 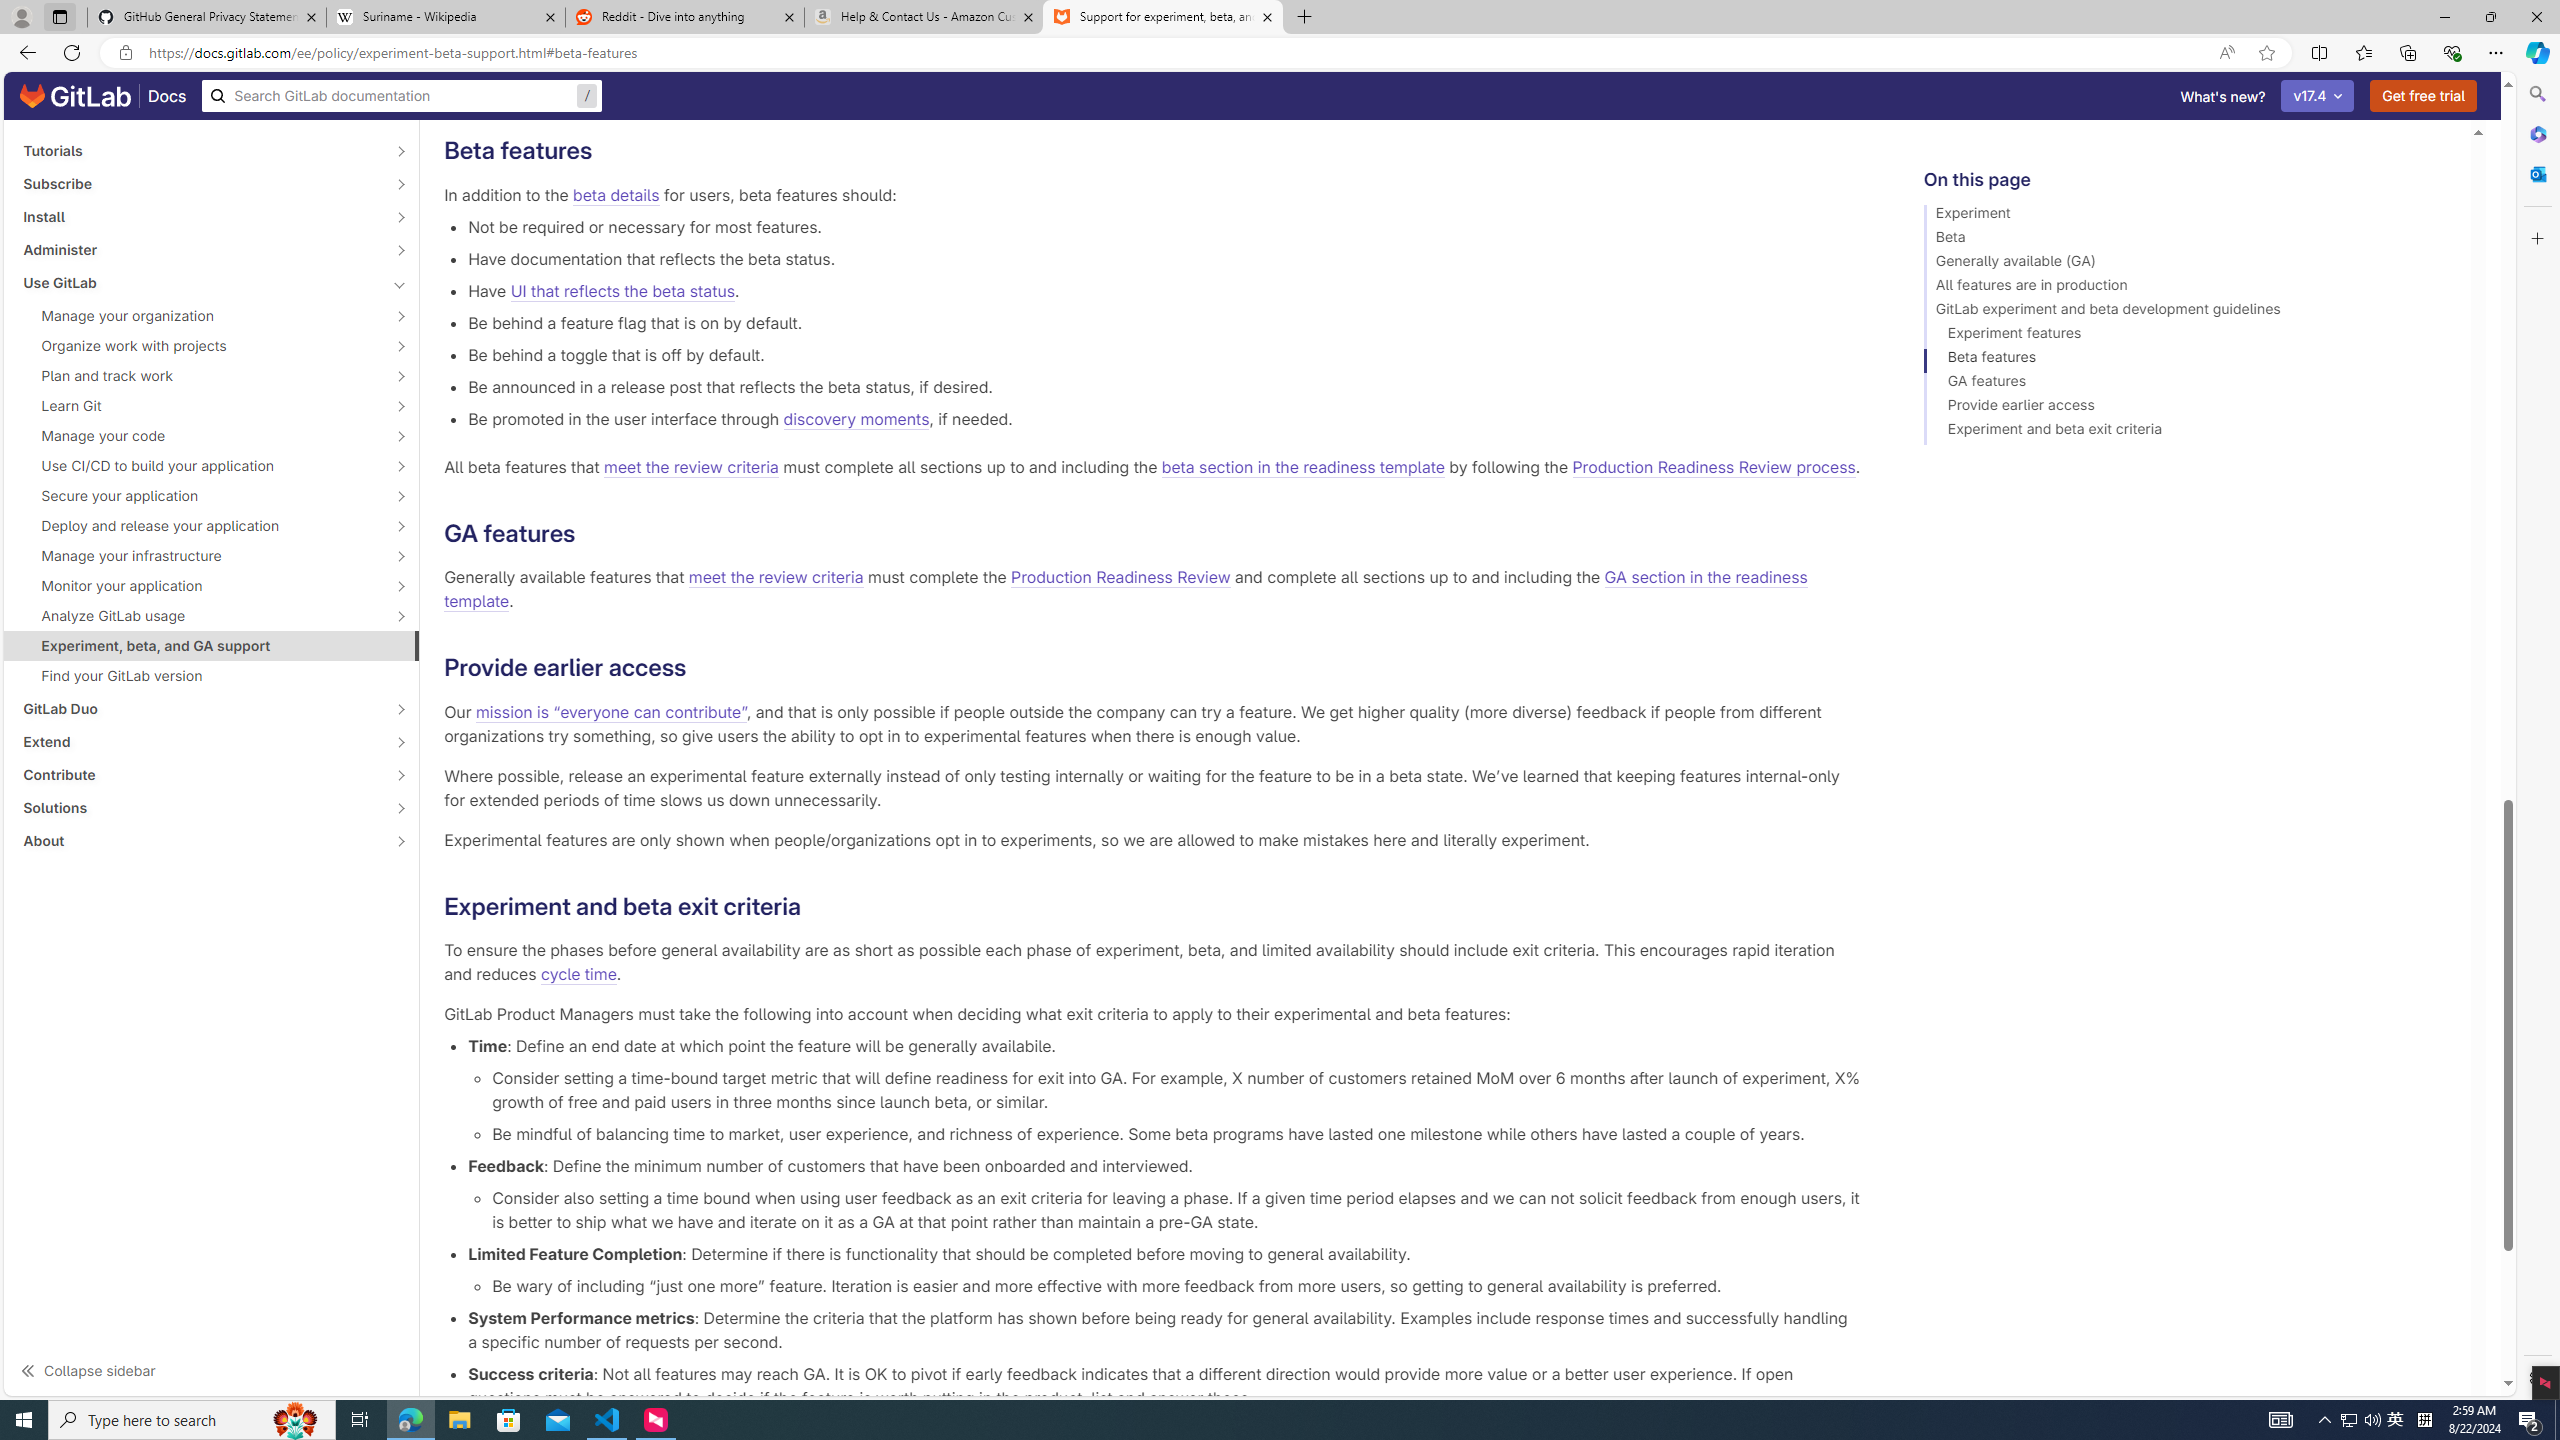 What do you see at coordinates (1302, 467) in the screenshot?
I see `beta section in the readiness template` at bounding box center [1302, 467].